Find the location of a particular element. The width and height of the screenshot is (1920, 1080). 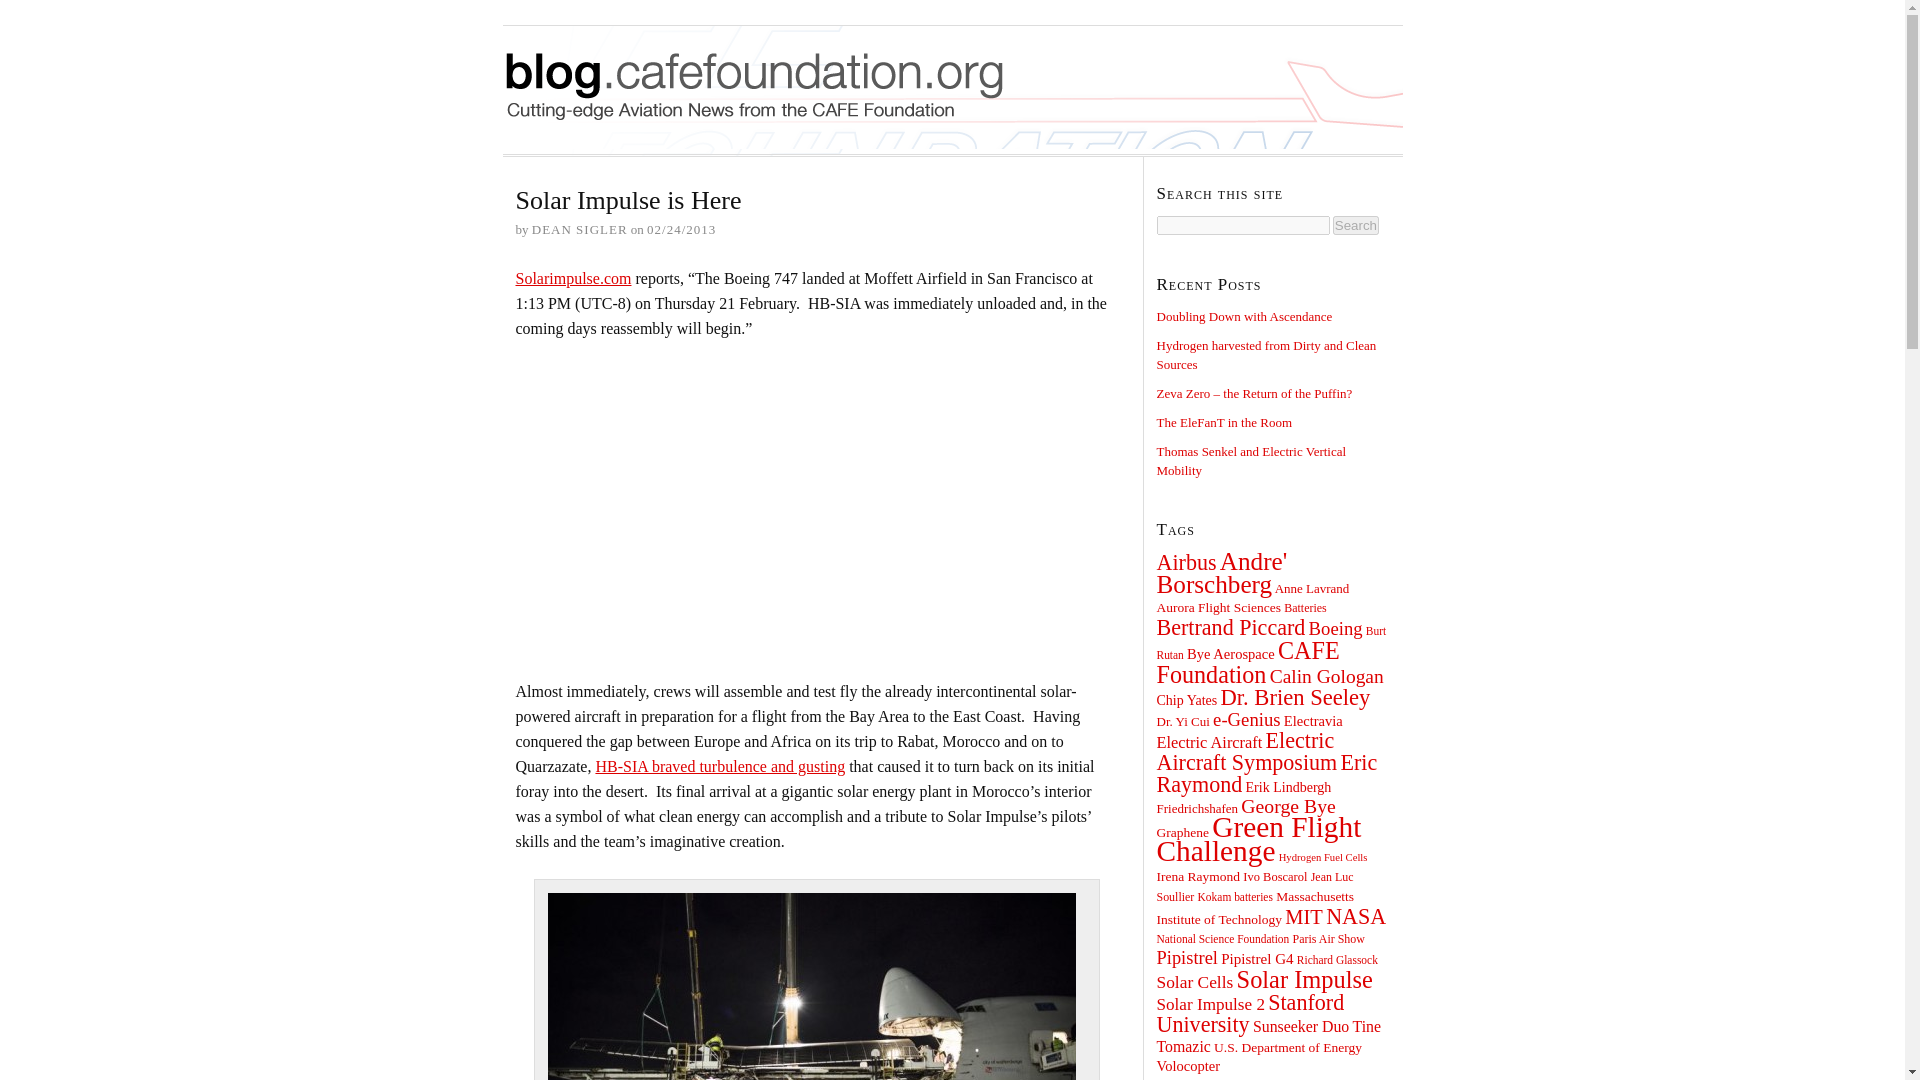

Andre' Borschberg is located at coordinates (1220, 572).